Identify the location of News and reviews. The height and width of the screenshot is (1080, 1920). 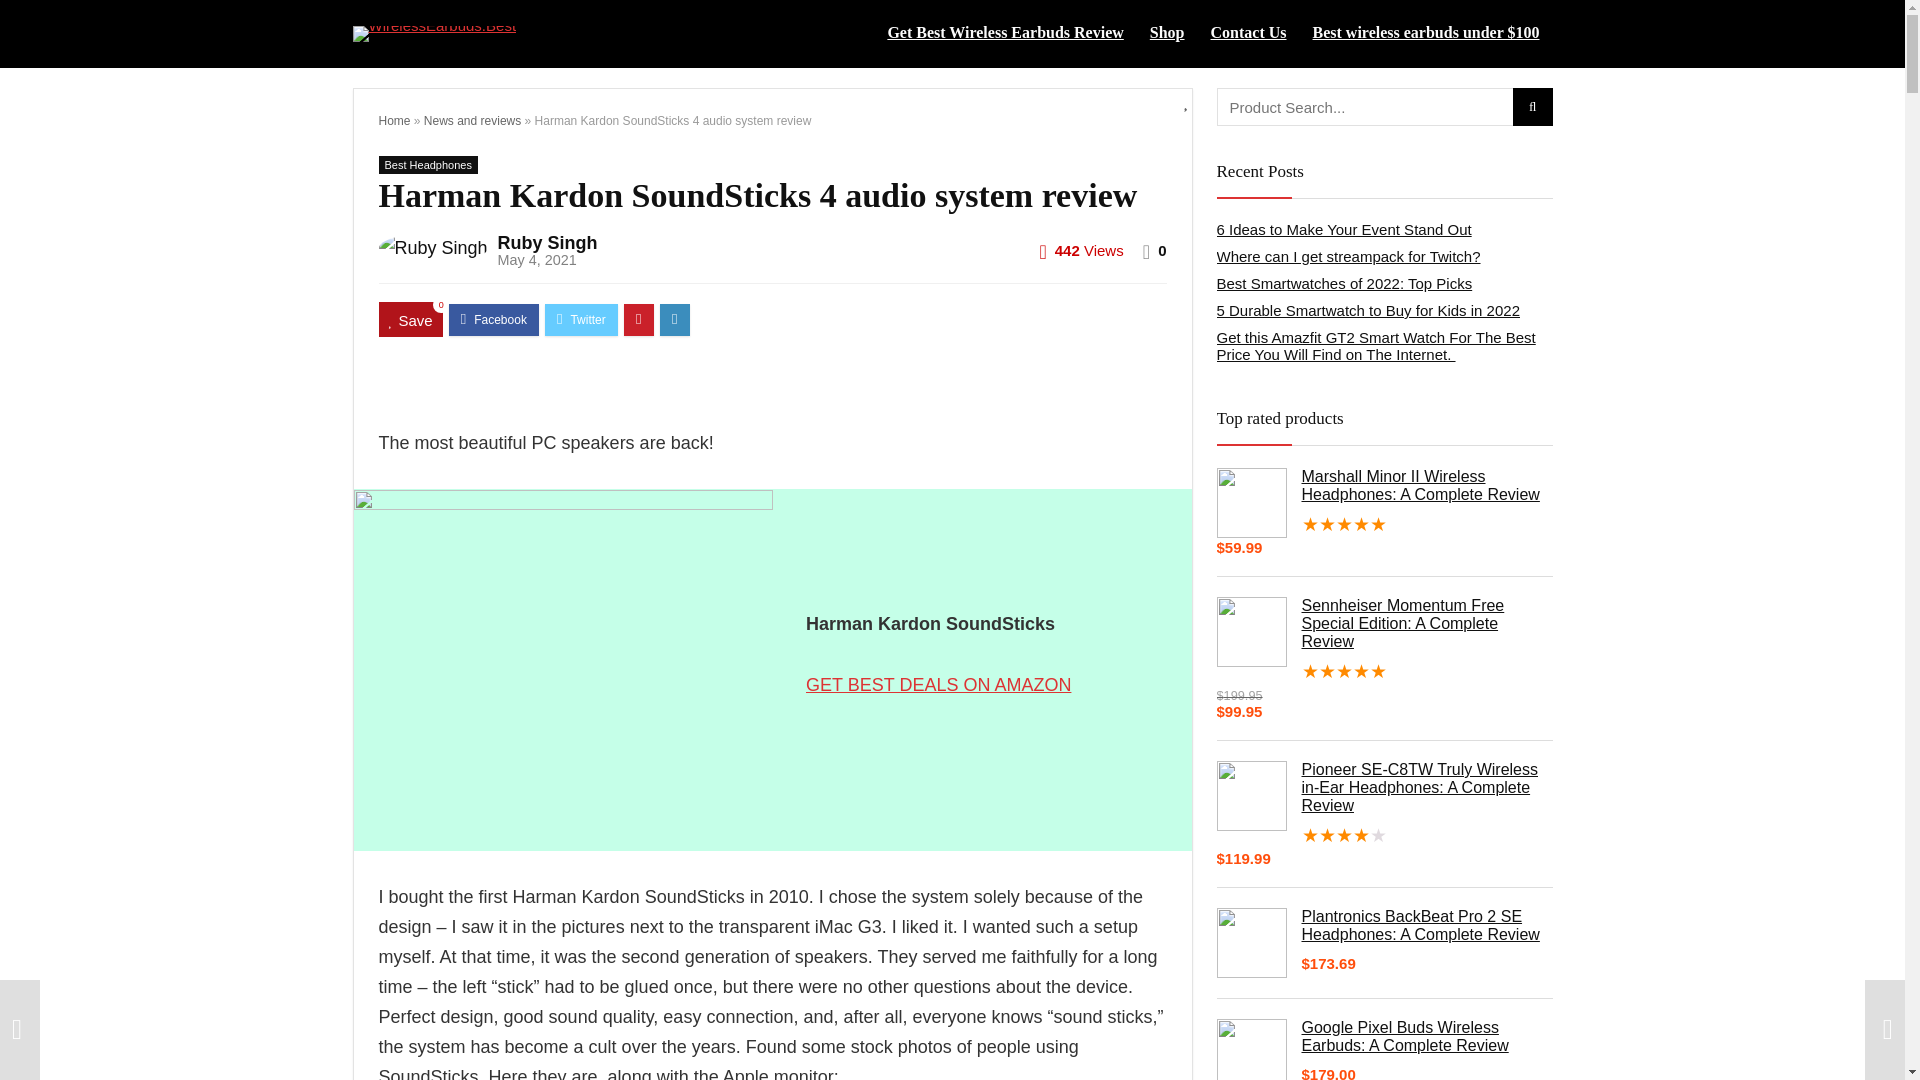
(472, 121).